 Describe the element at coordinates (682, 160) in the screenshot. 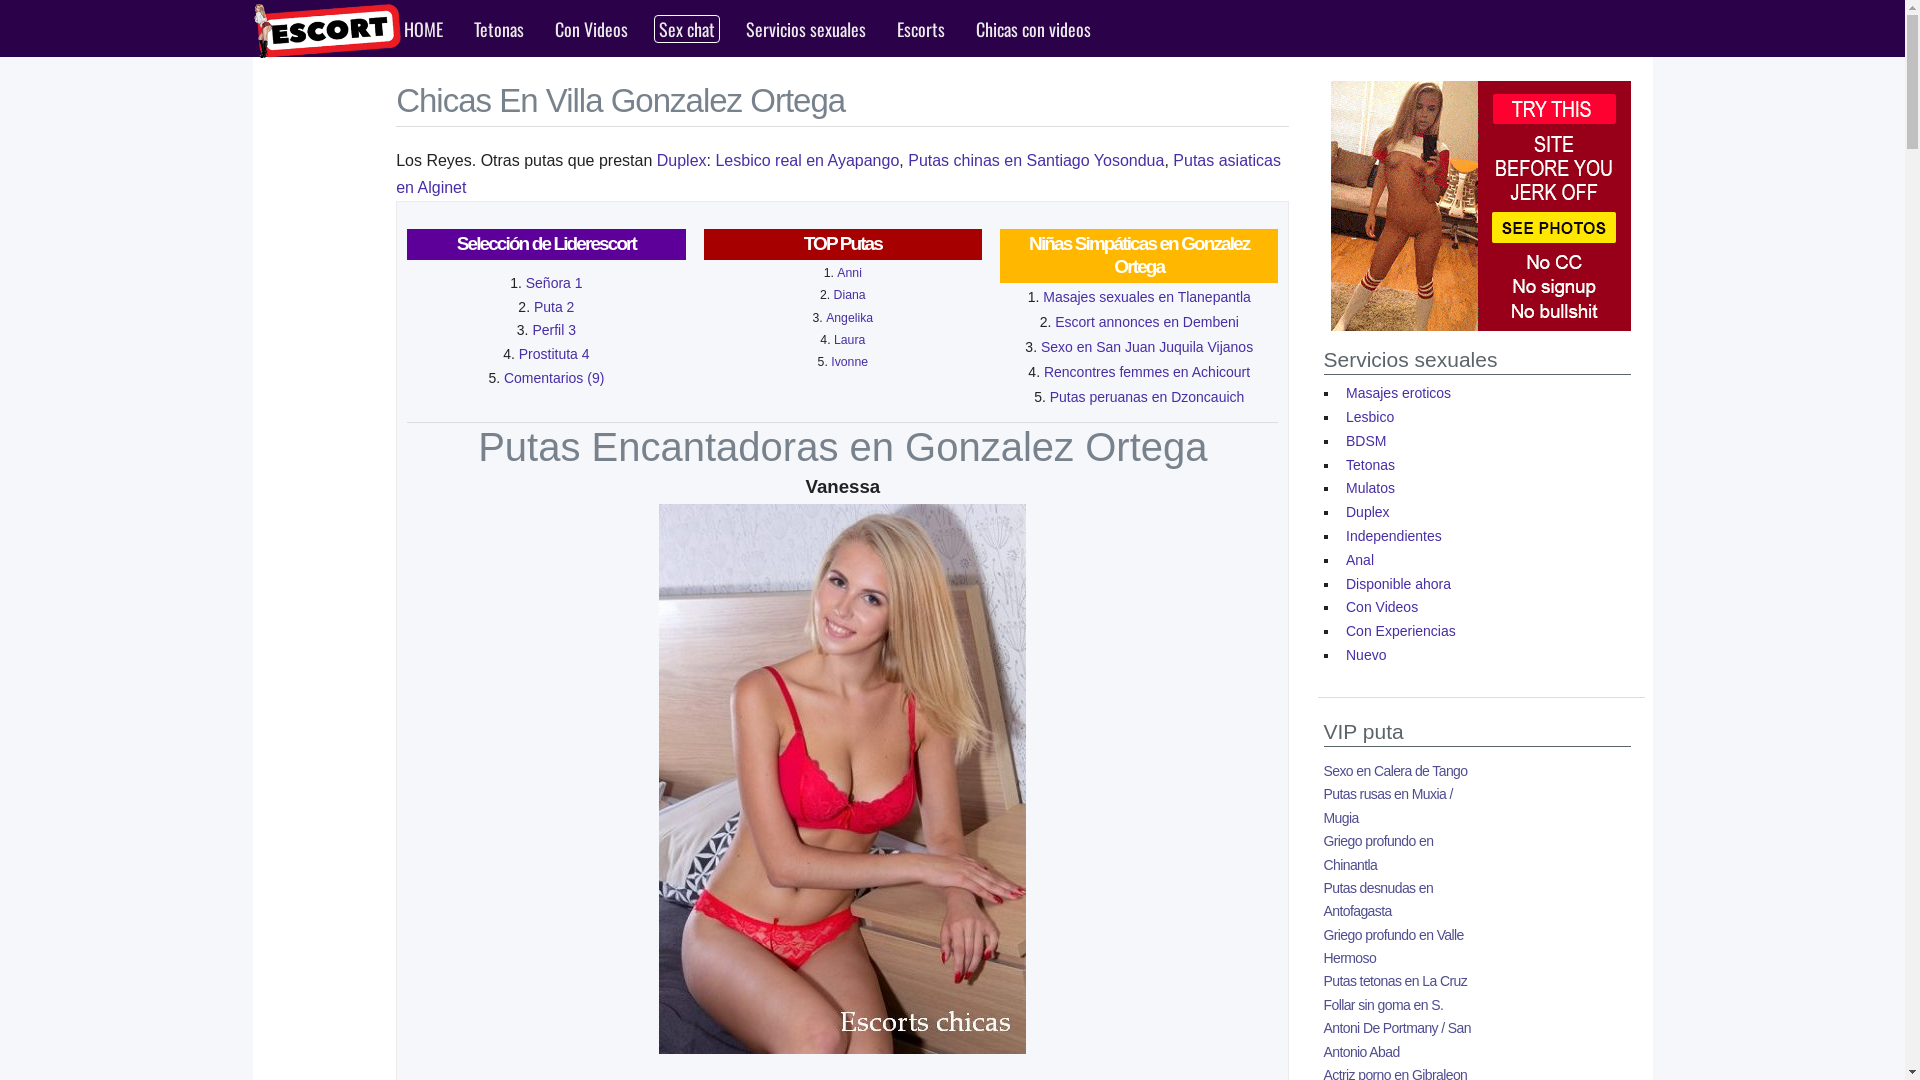

I see `Duplex` at that location.